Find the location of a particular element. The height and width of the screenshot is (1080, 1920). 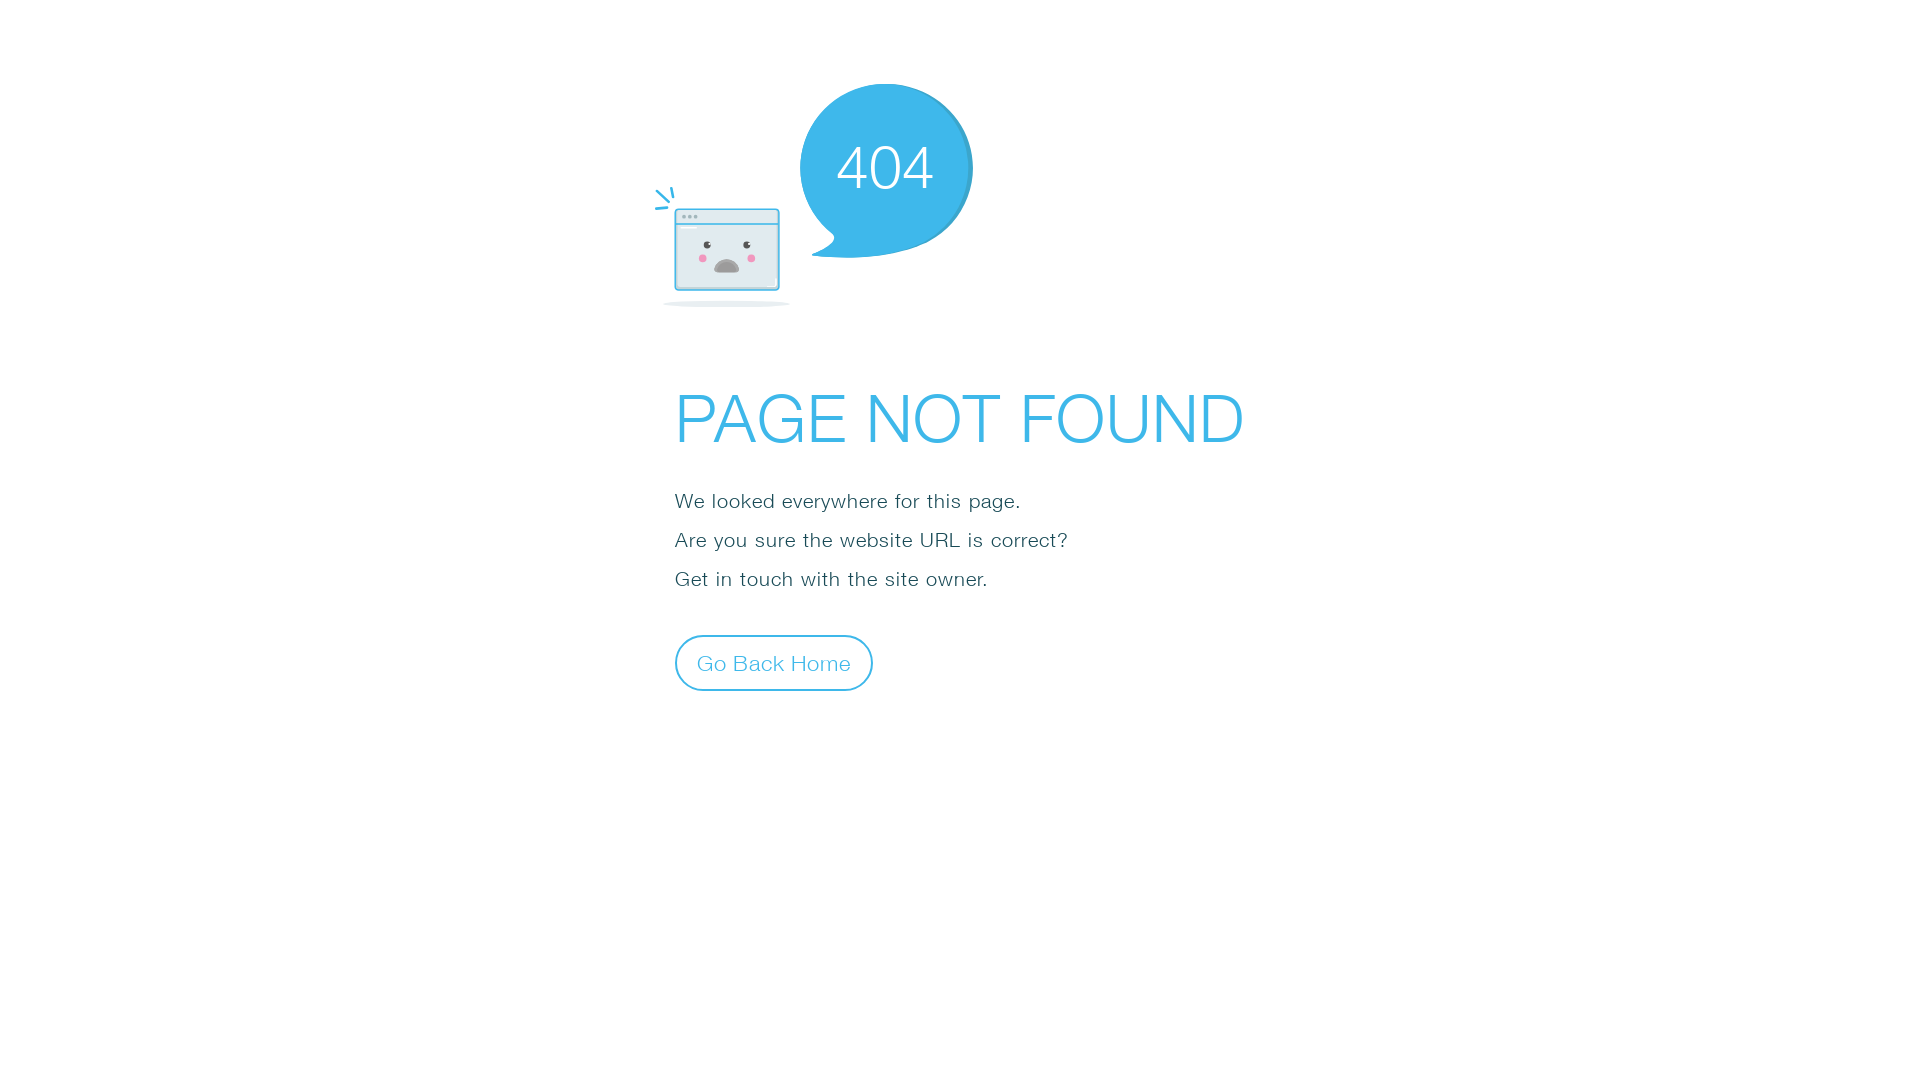

Go Back Home is located at coordinates (774, 662).